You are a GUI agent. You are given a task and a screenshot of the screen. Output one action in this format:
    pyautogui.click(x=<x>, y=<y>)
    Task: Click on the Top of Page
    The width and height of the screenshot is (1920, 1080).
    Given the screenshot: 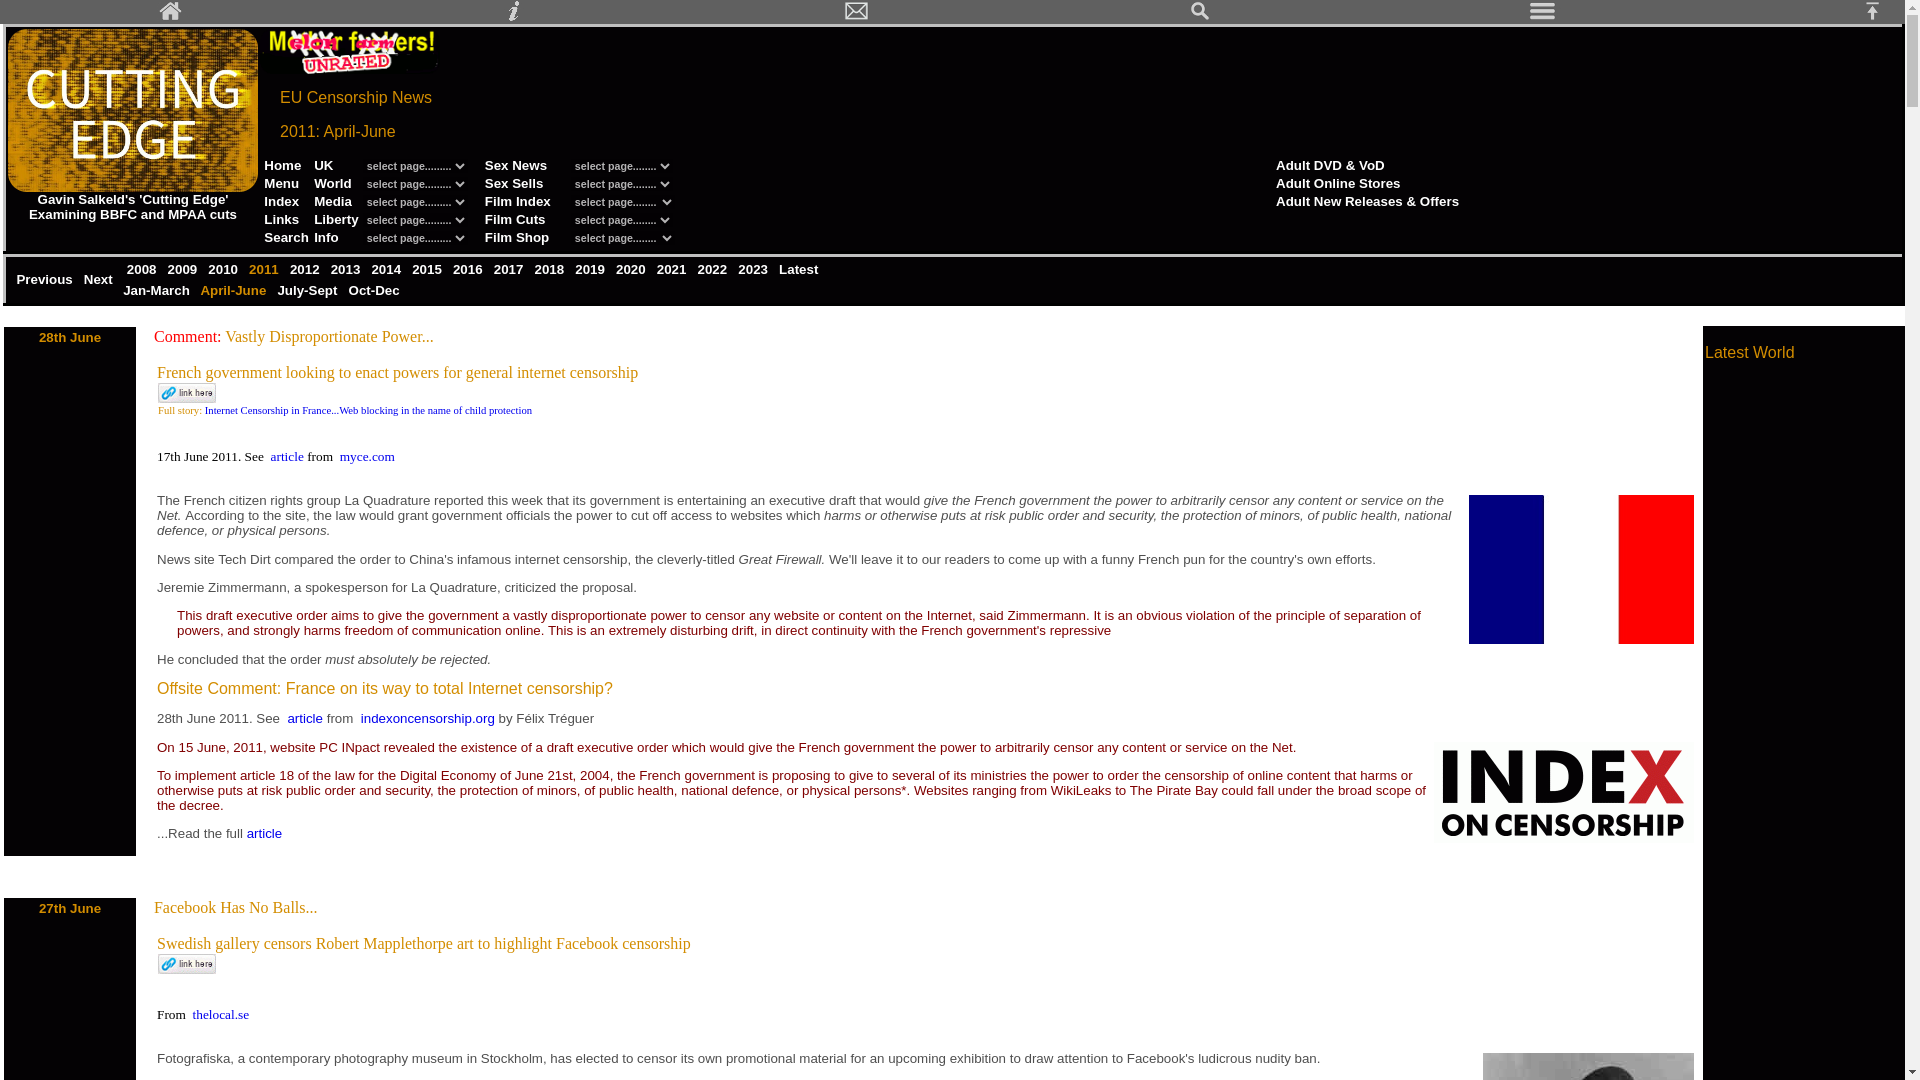 What is the action you would take?
    pyautogui.click(x=1880, y=16)
    